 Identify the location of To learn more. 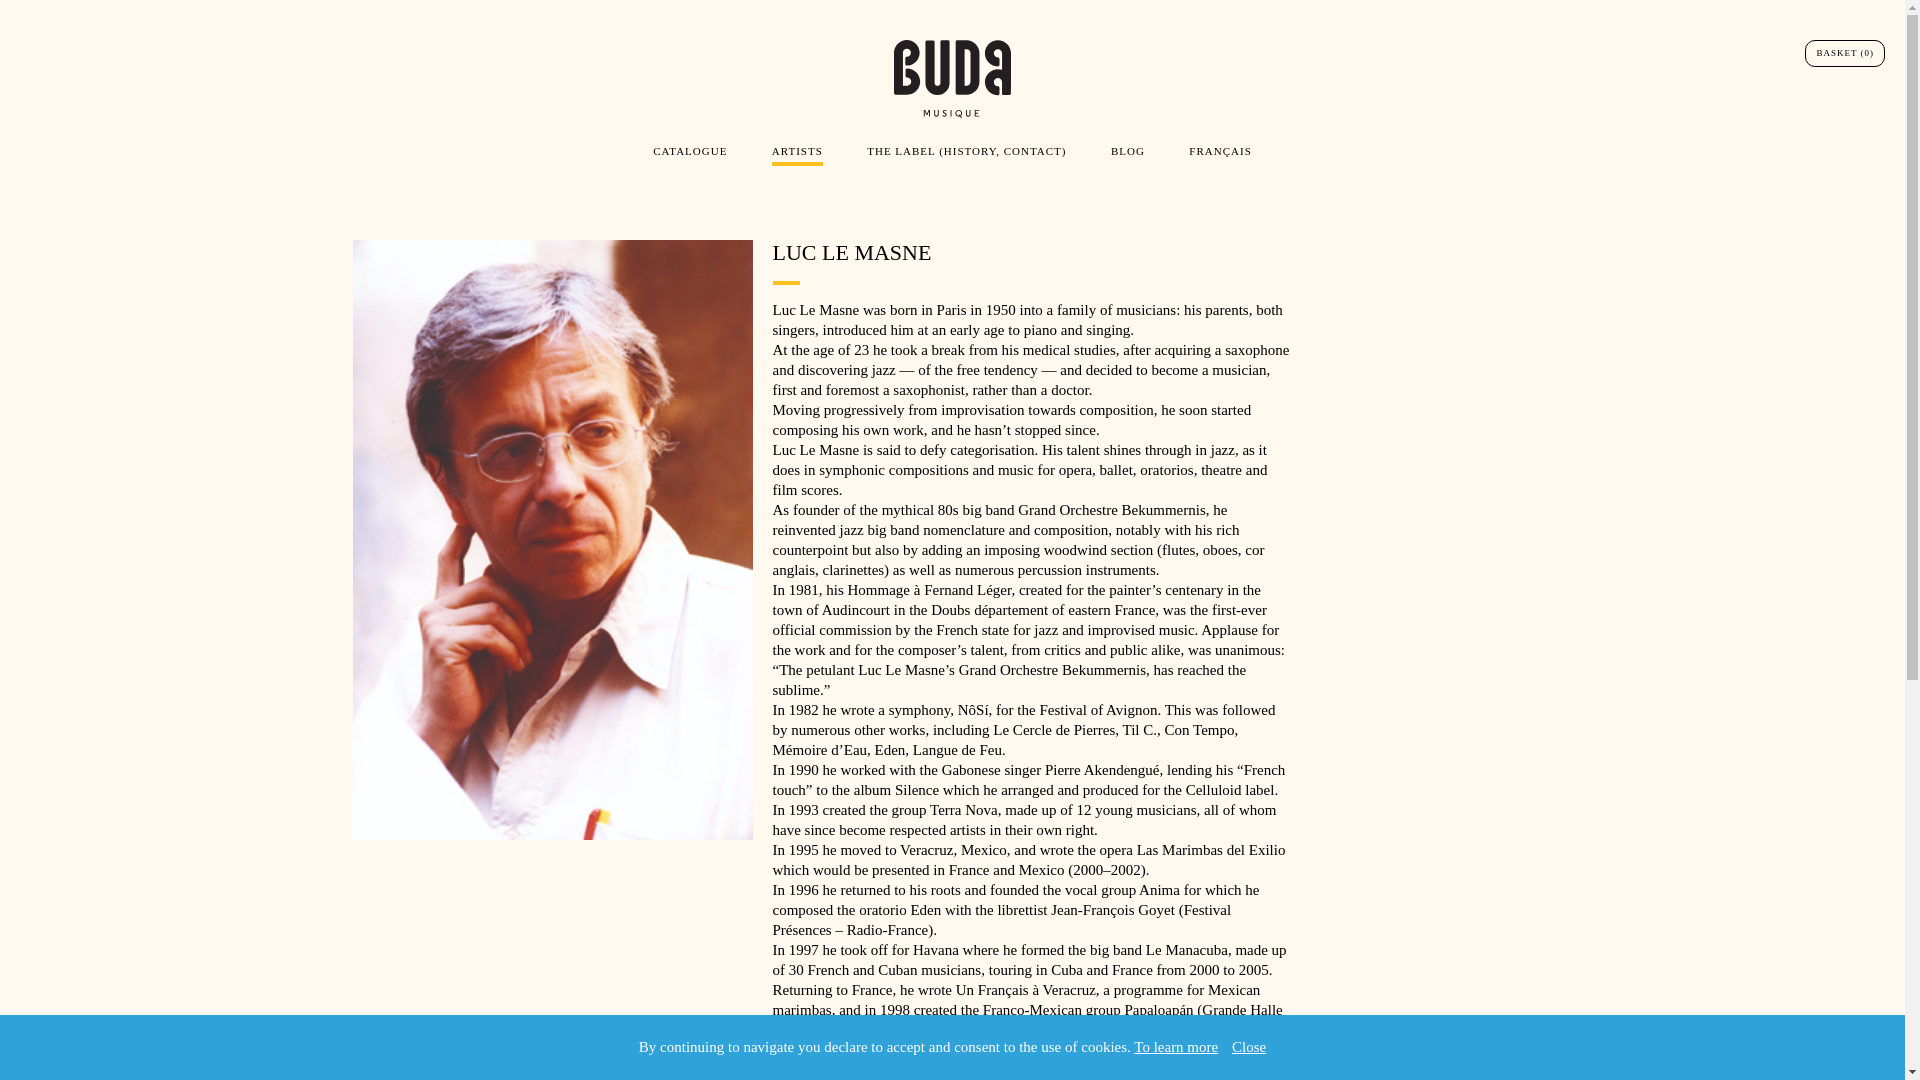
(1176, 1046).